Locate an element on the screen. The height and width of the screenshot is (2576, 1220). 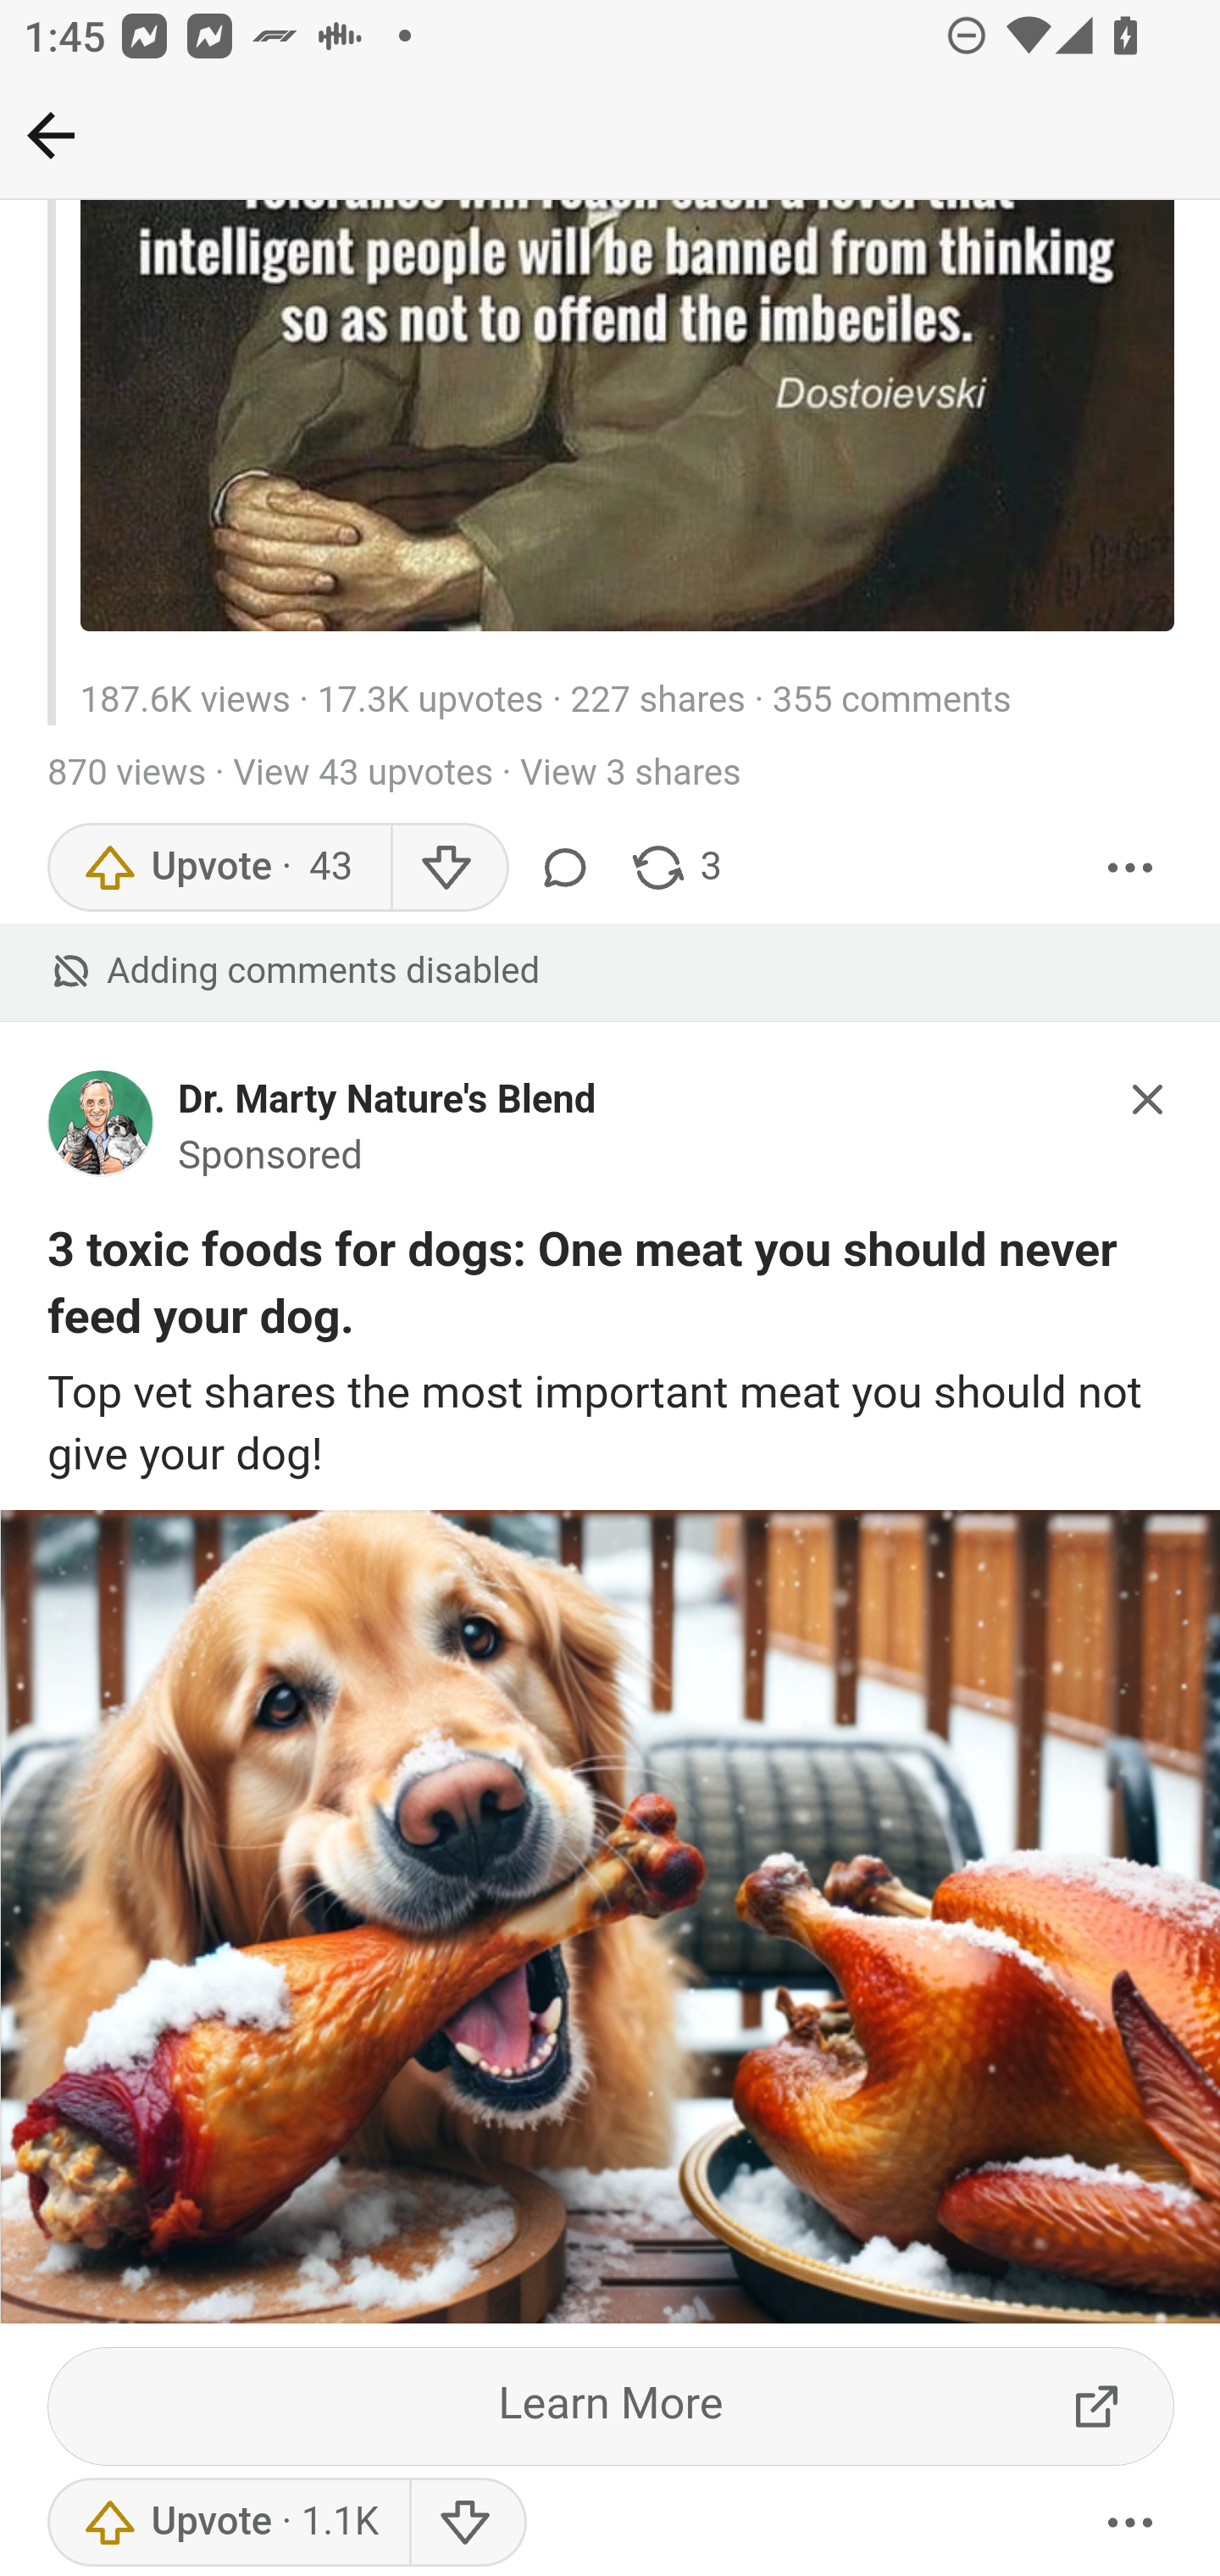
View 43 upvotes is located at coordinates (363, 778).